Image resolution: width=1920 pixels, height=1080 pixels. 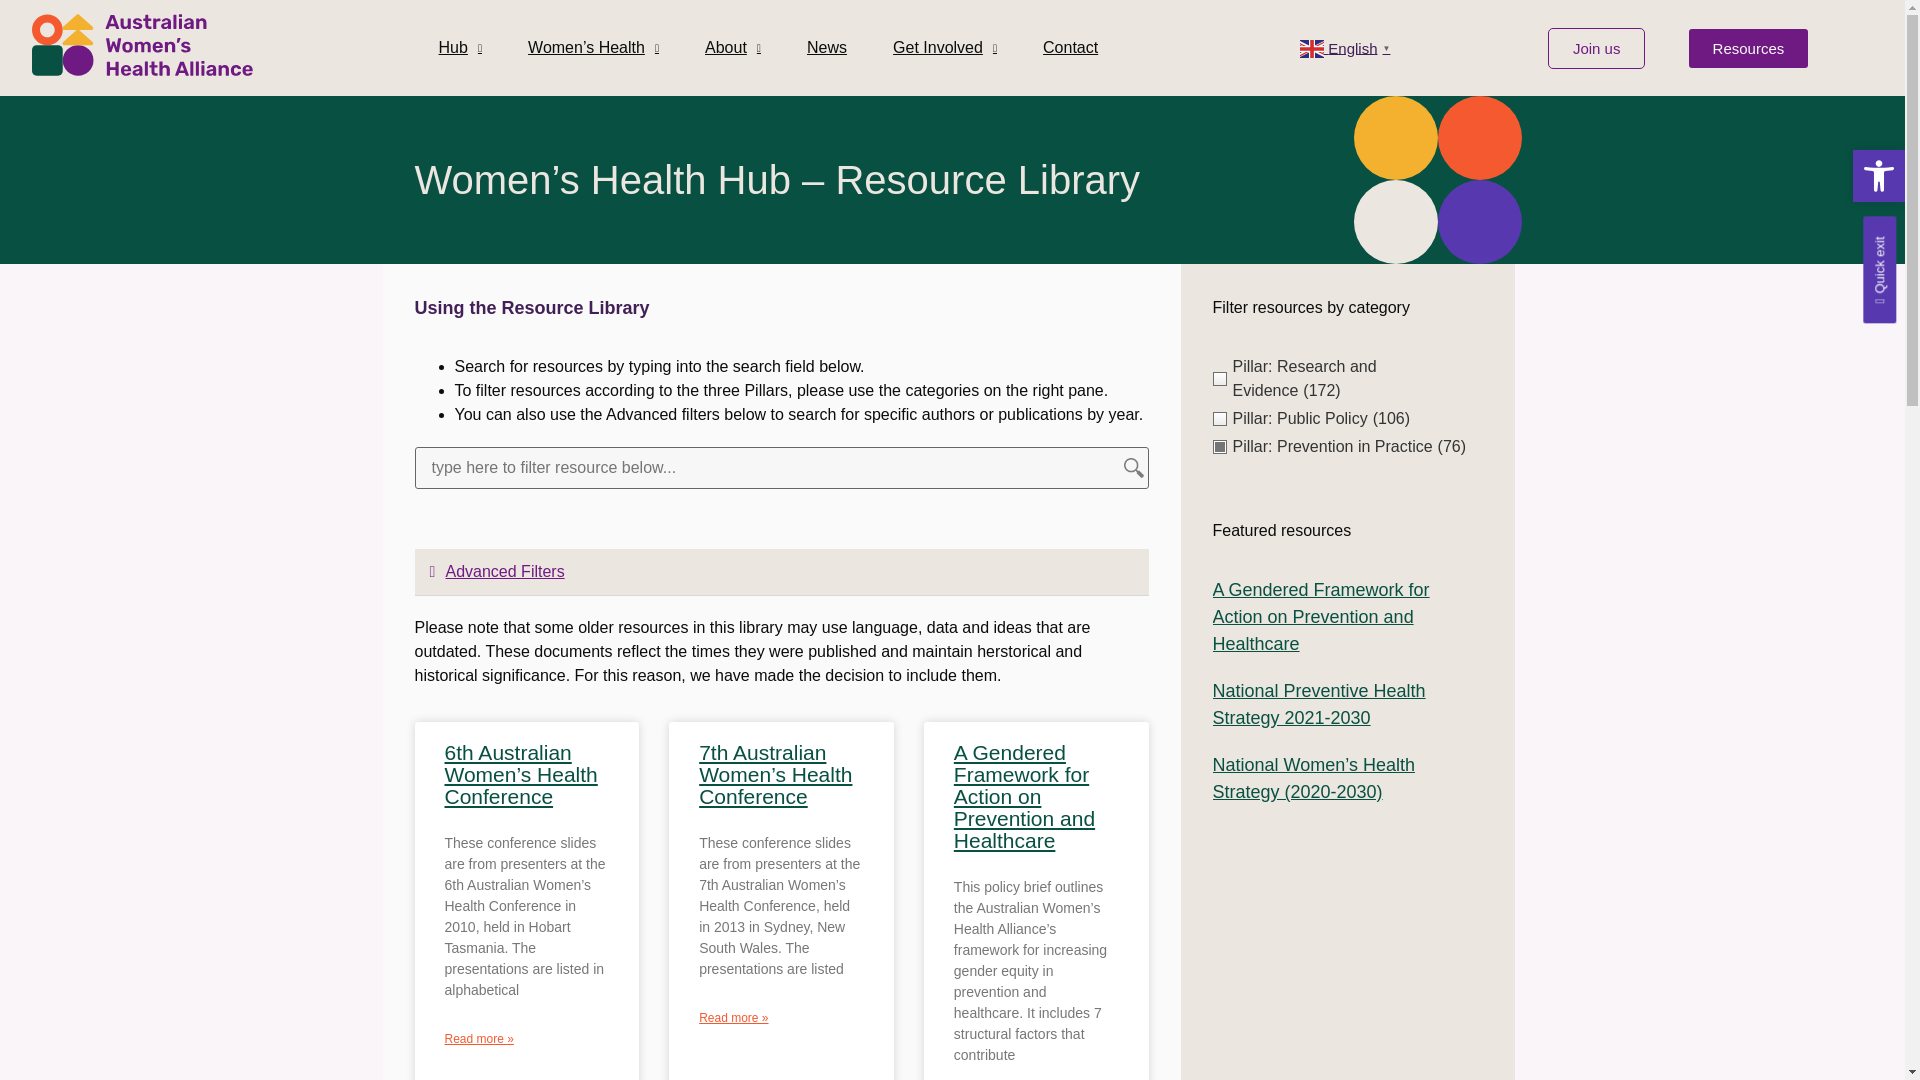 I want to click on News, so click(x=826, y=48).